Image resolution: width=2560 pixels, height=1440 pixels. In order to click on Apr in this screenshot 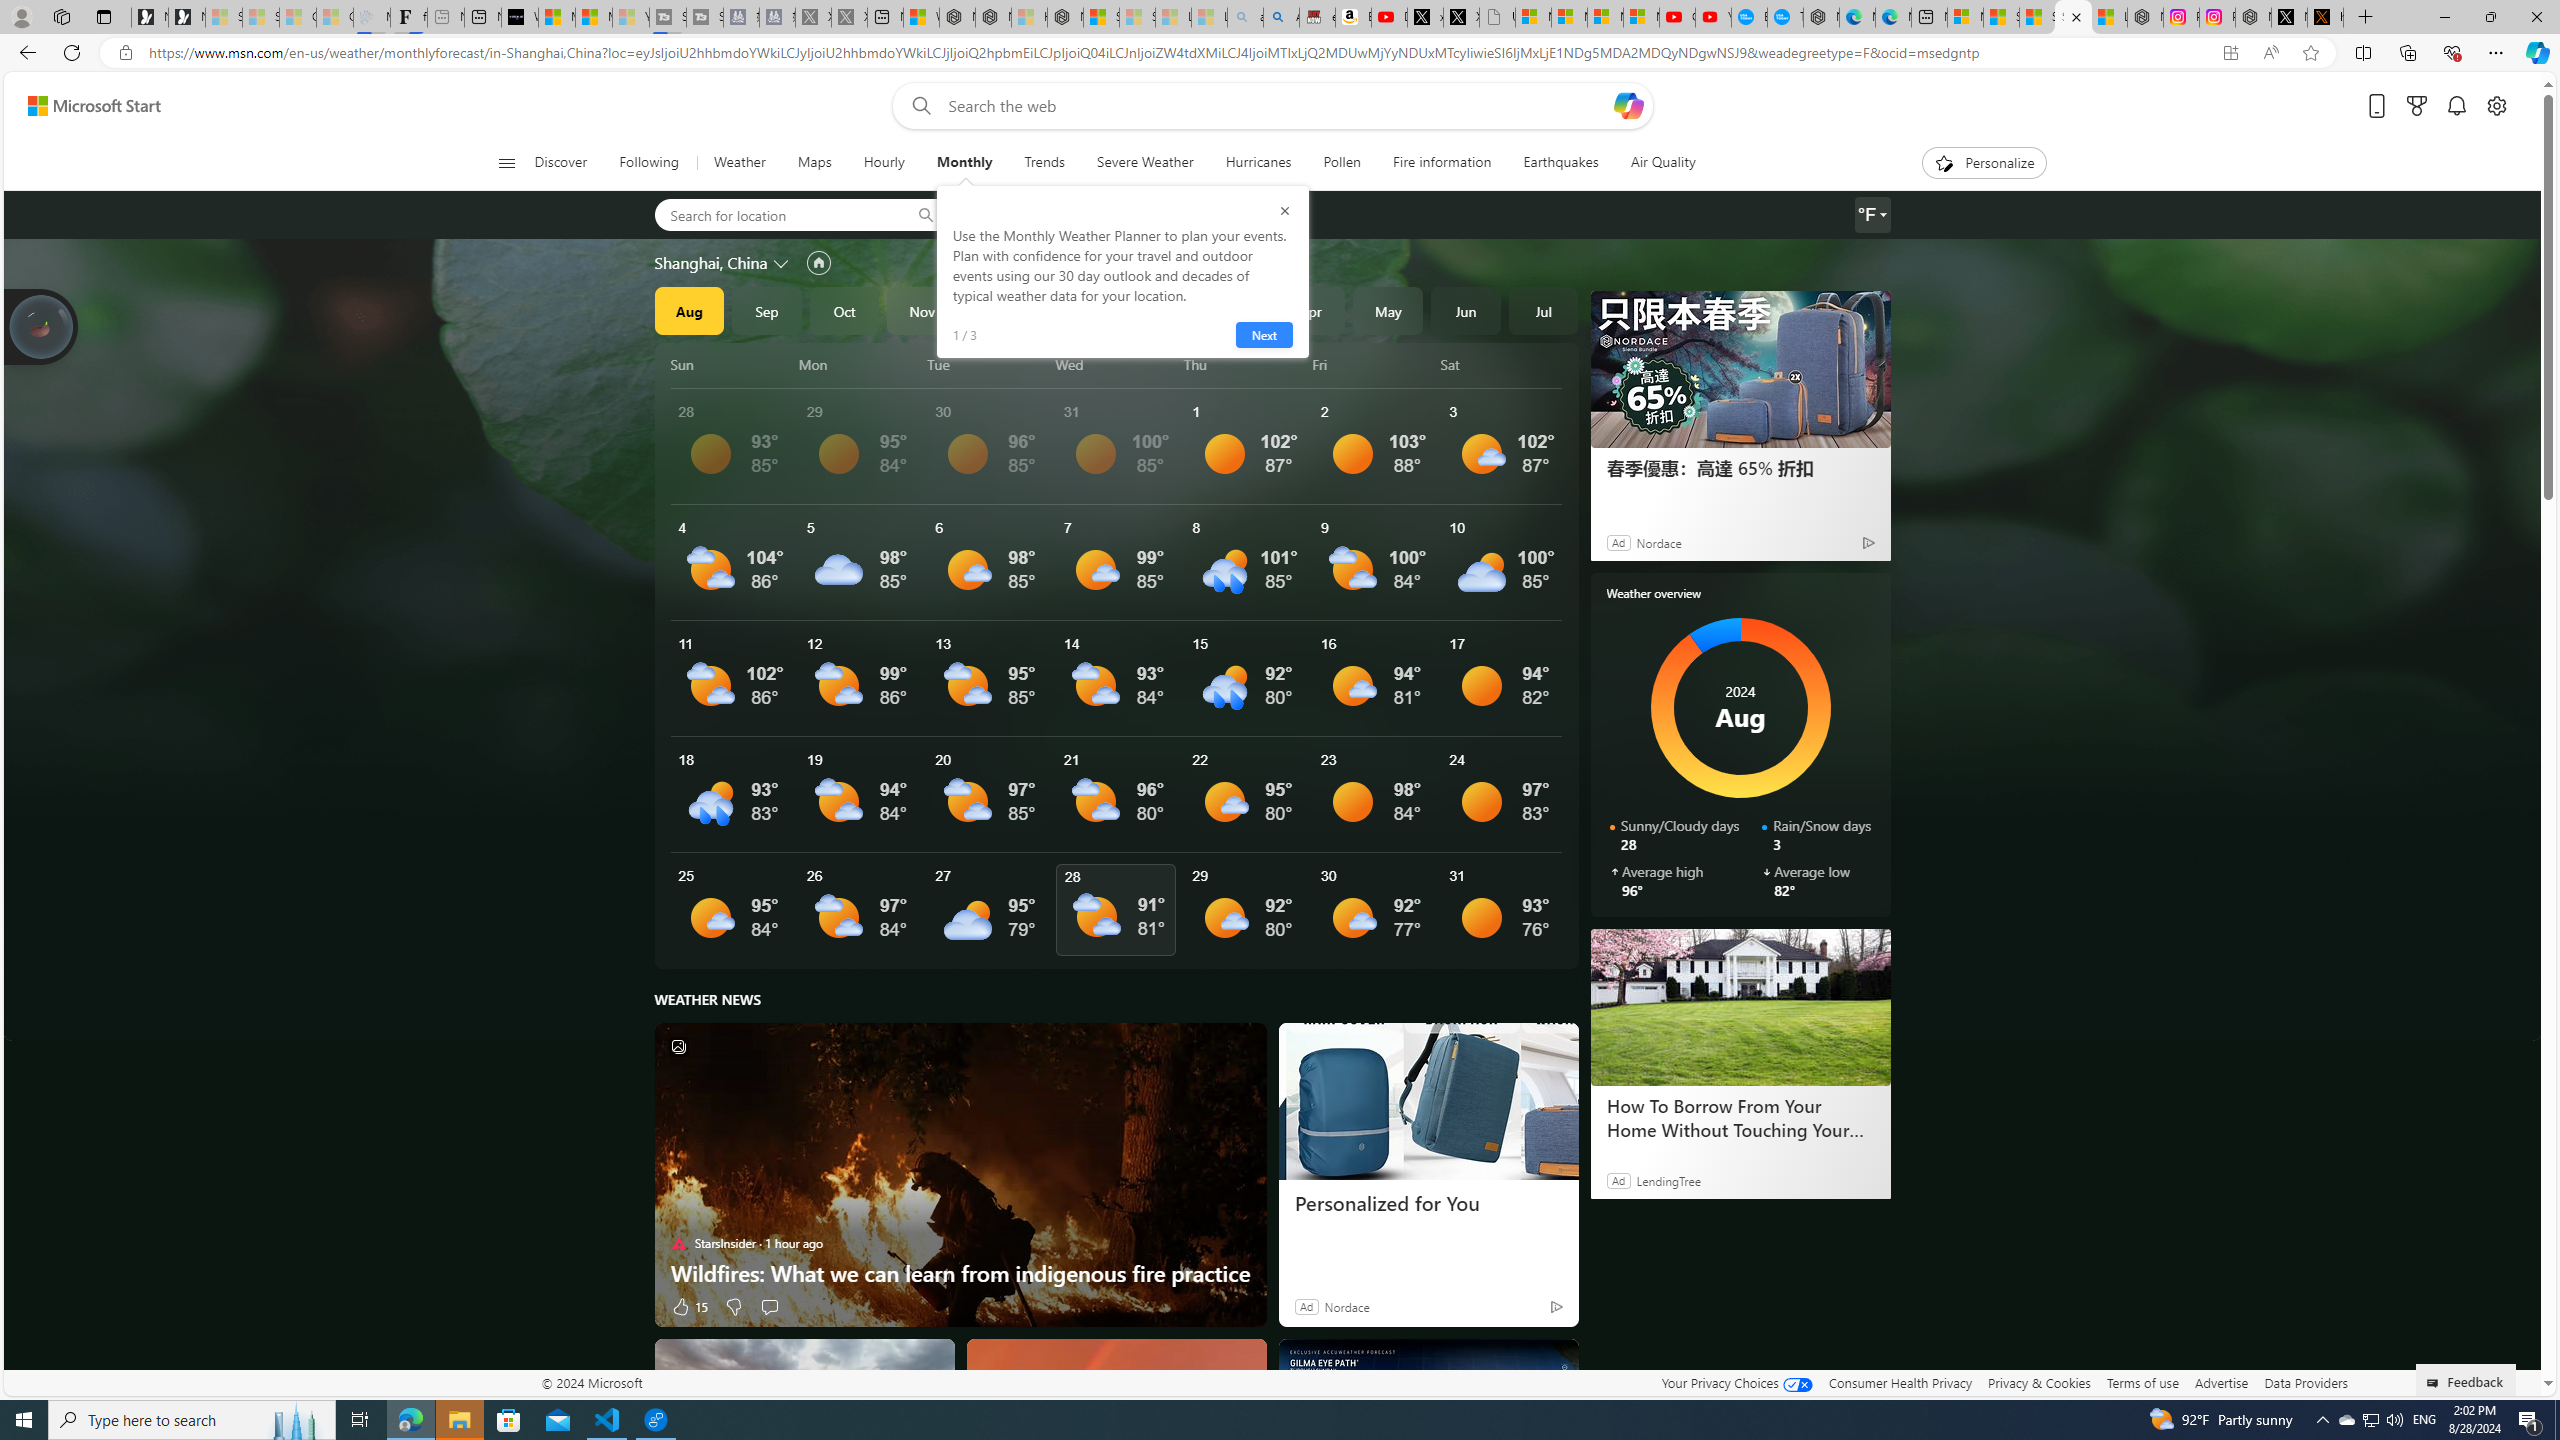, I will do `click(1310, 310)`.